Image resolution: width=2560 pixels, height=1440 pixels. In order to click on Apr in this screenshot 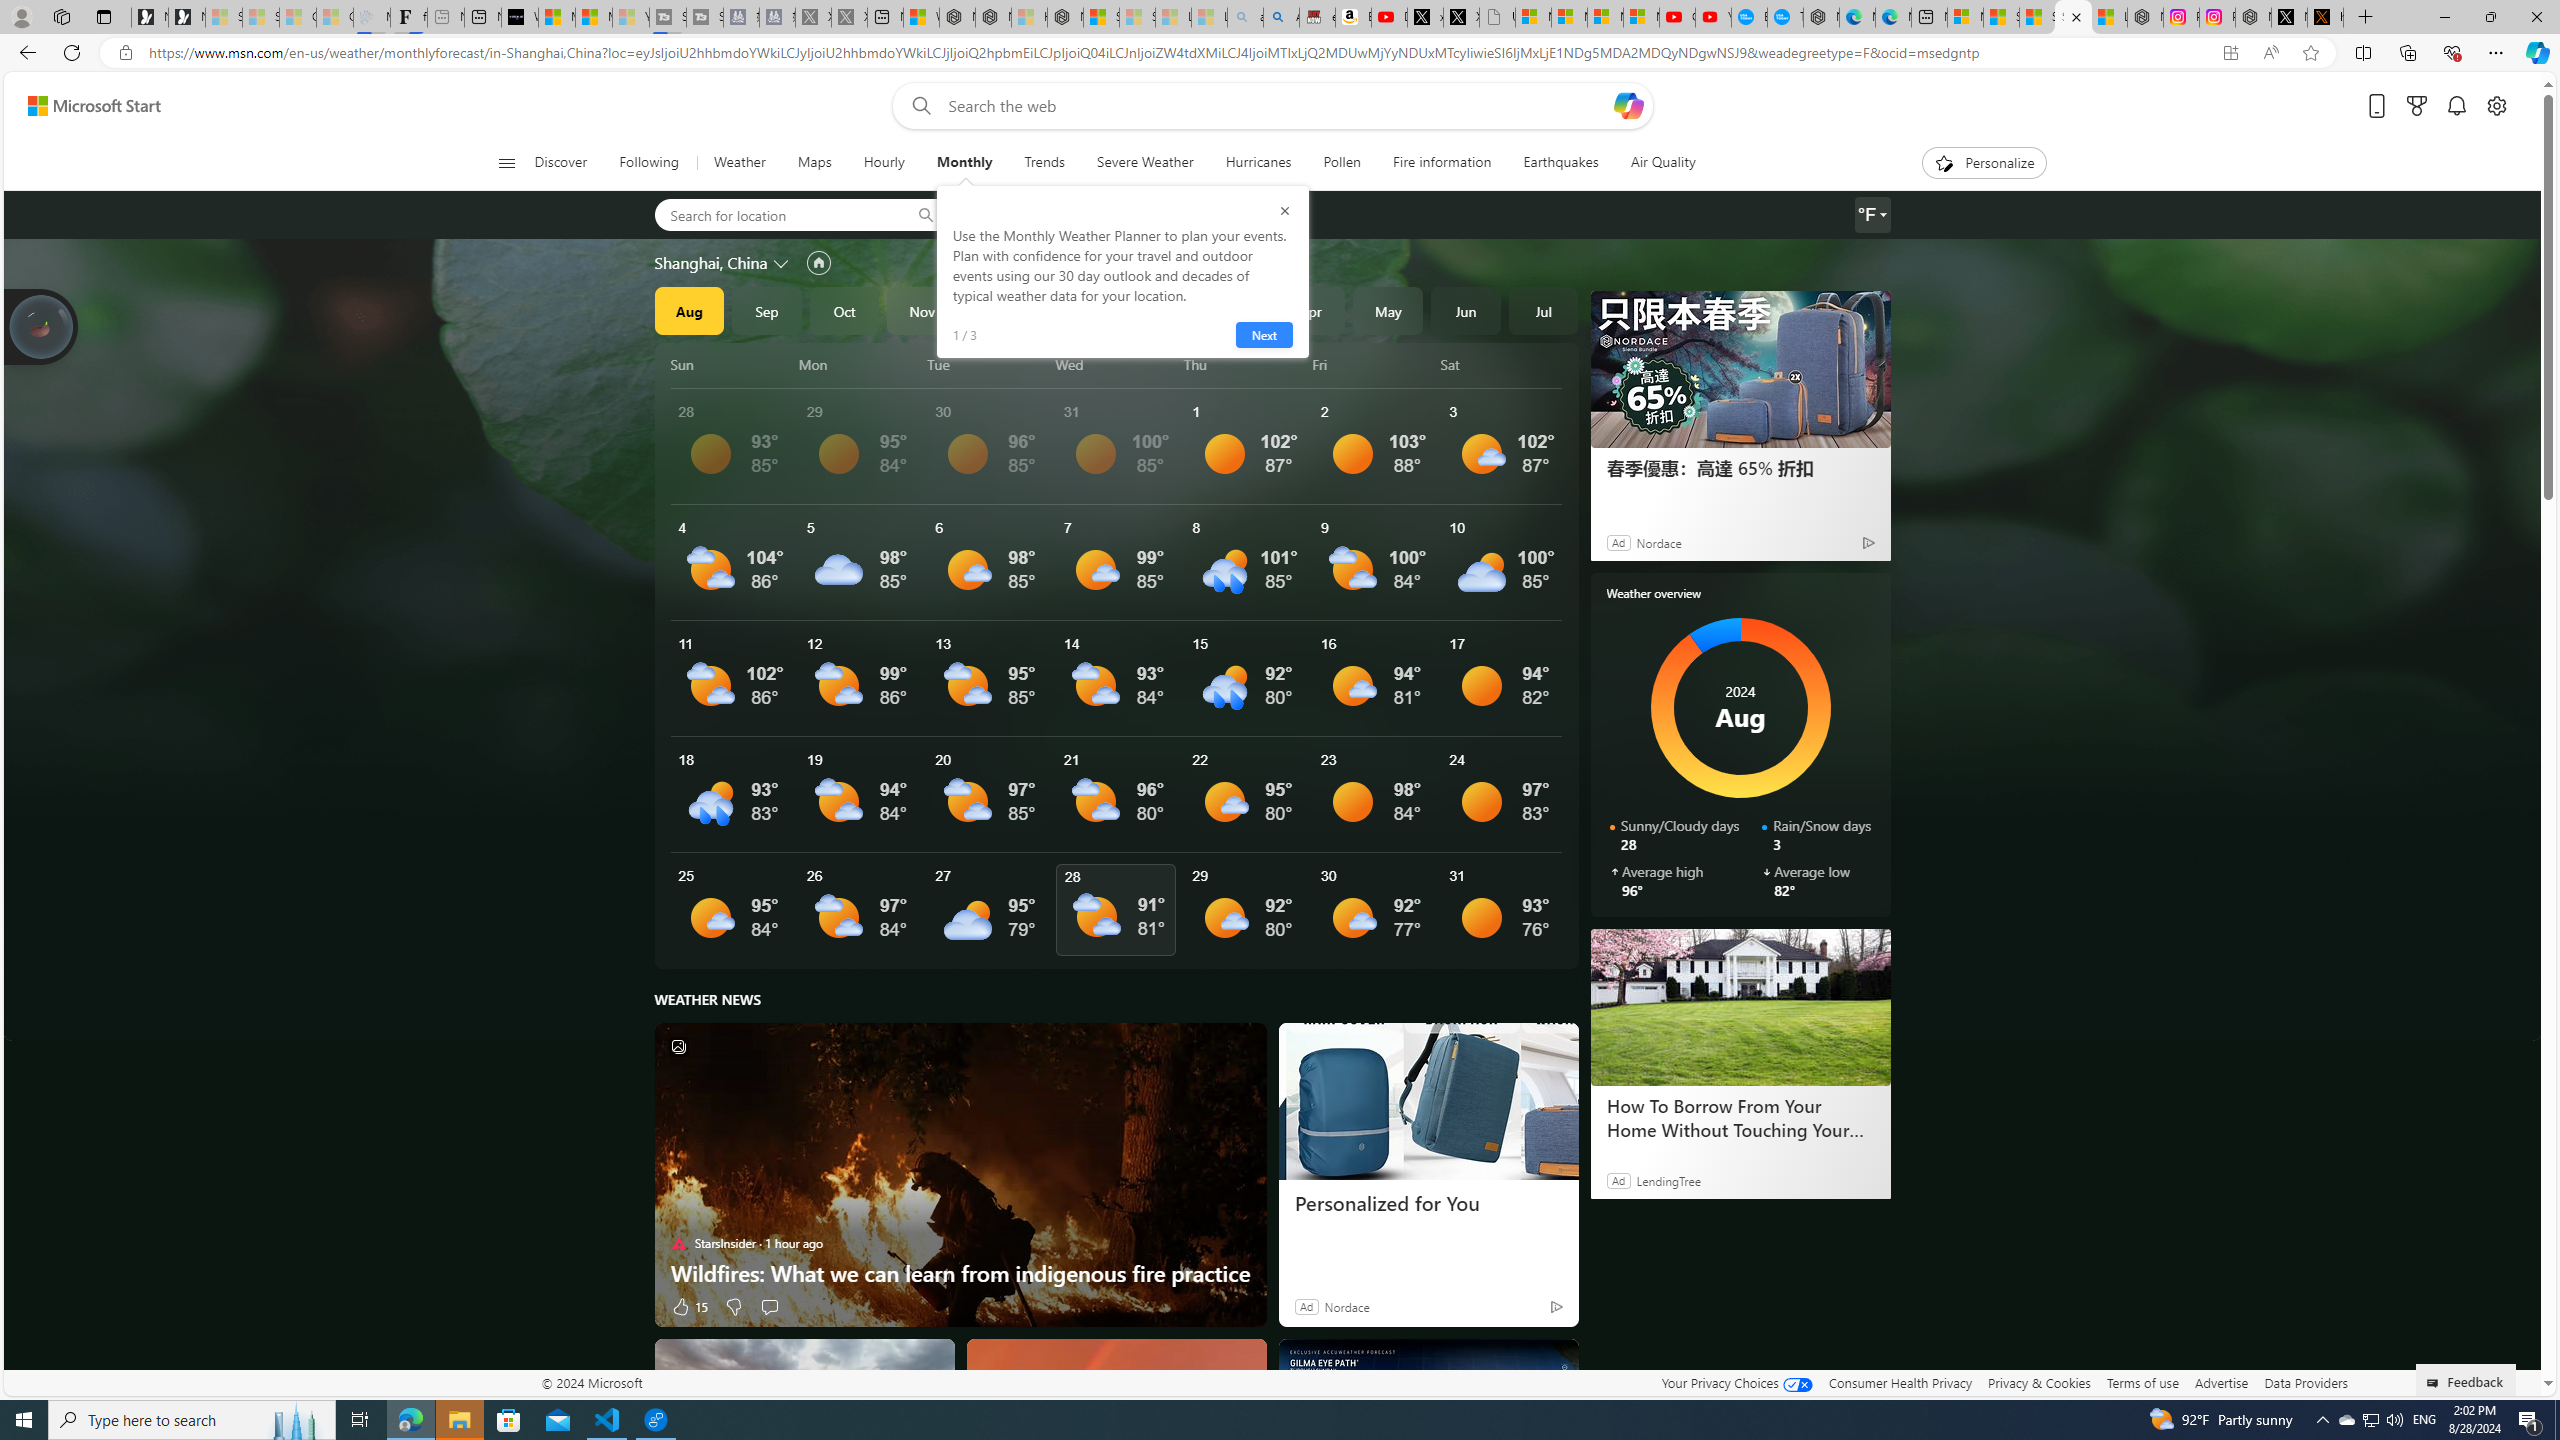, I will do `click(1310, 310)`.